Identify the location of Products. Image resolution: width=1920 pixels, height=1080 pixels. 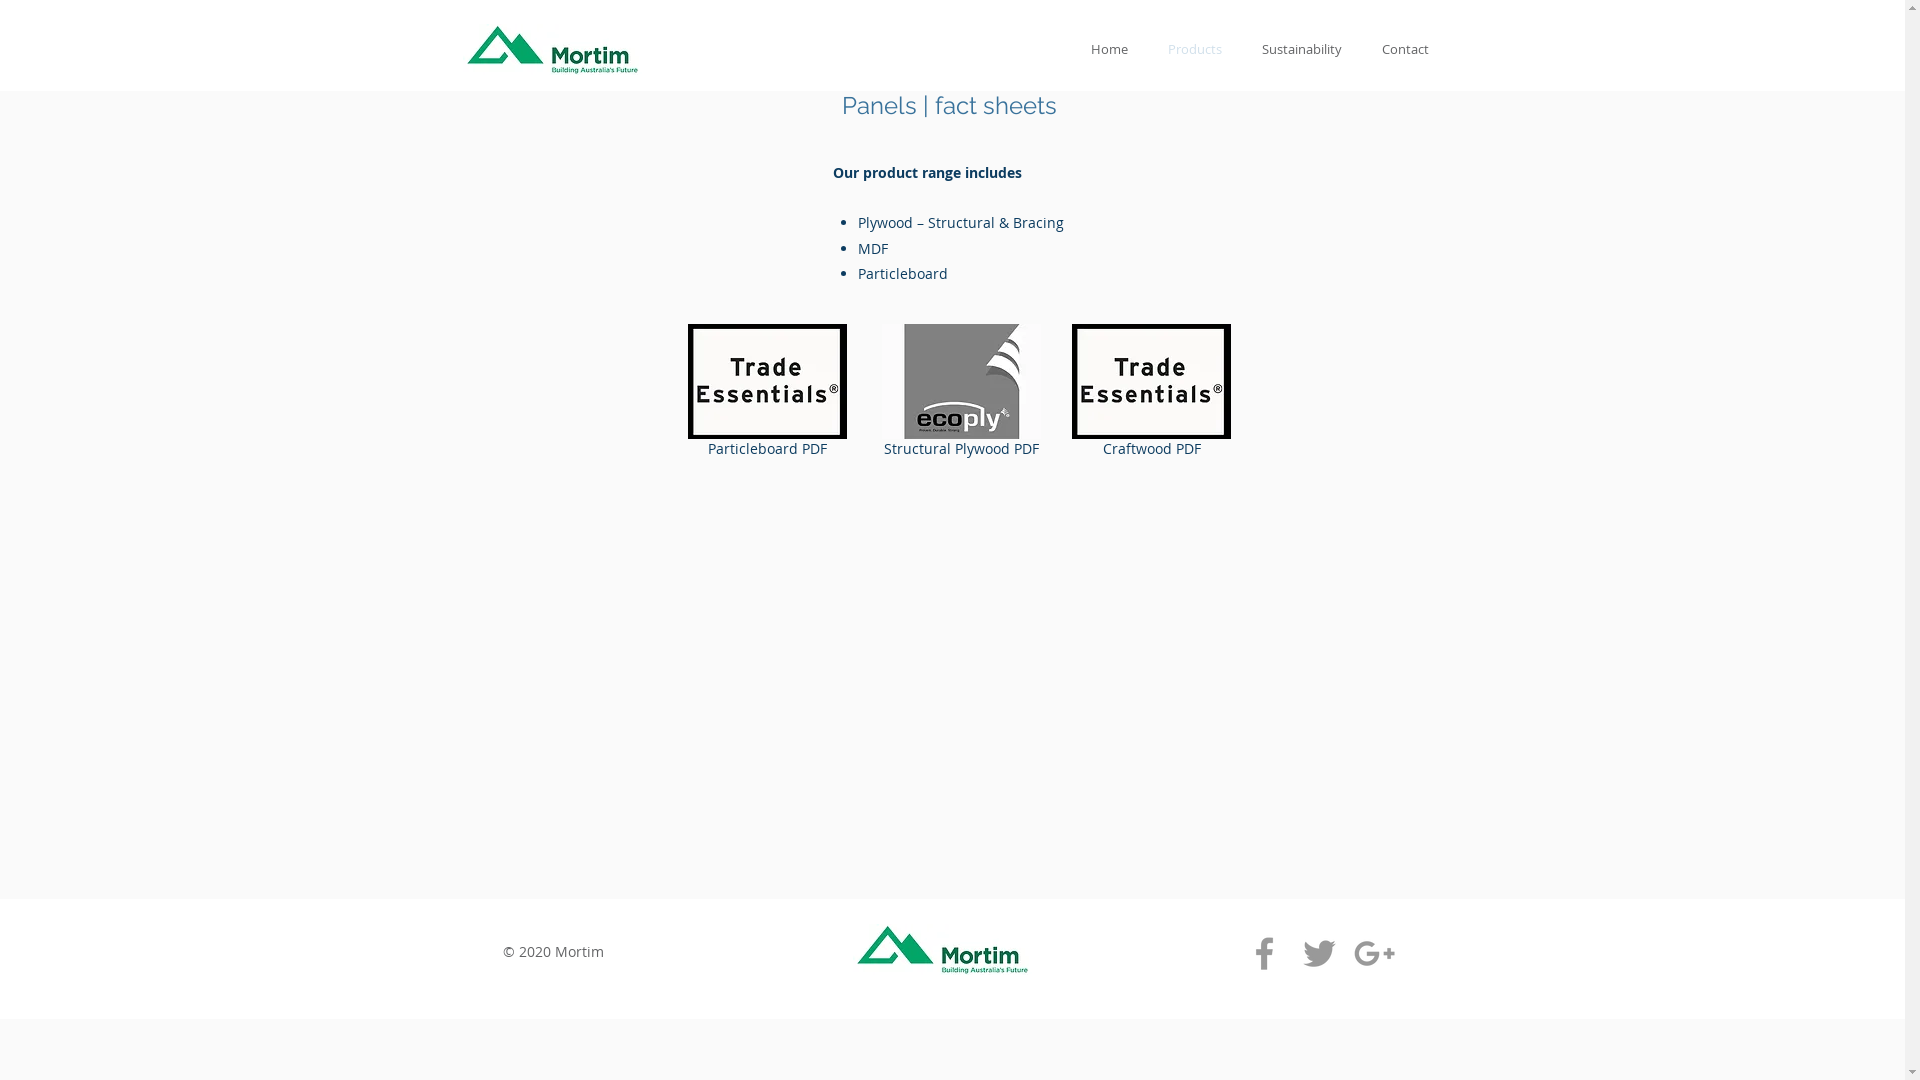
(1195, 50).